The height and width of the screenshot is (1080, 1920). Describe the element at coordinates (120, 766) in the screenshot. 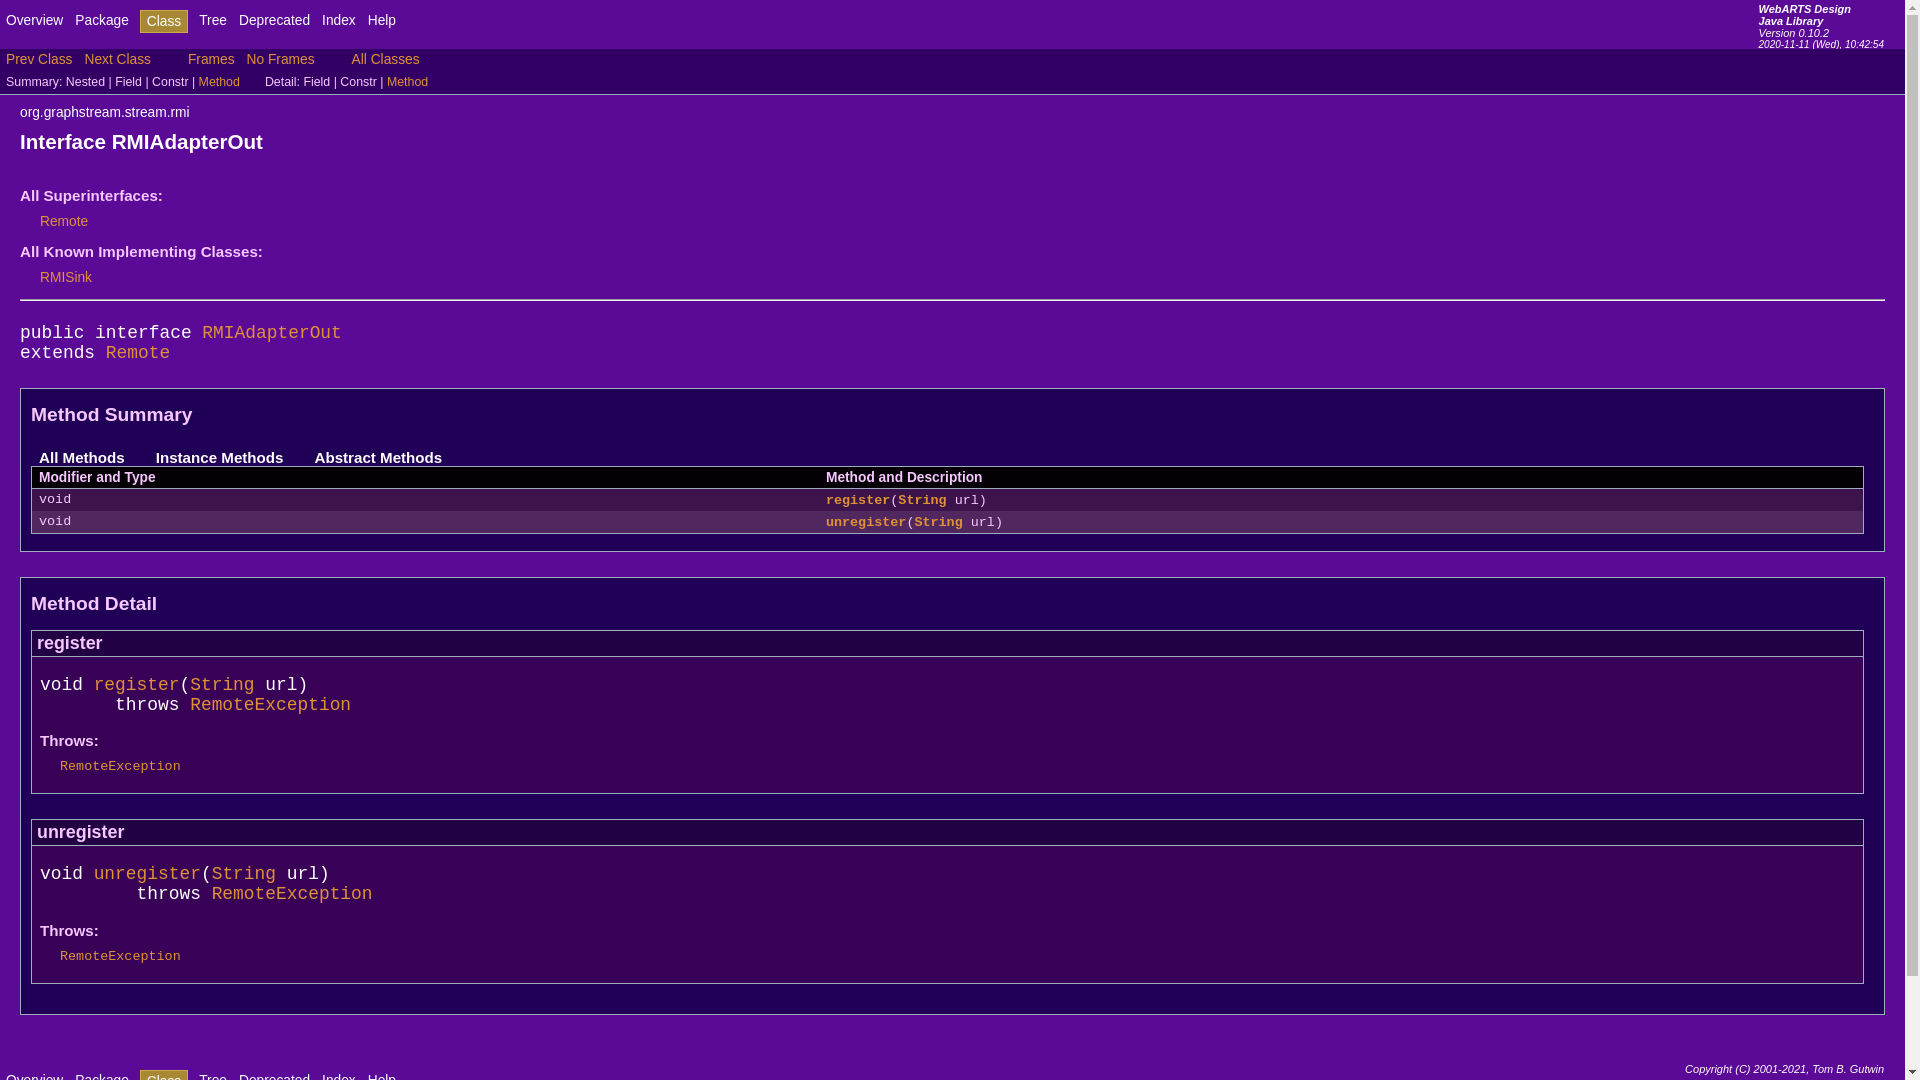

I see `RemoteException` at that location.